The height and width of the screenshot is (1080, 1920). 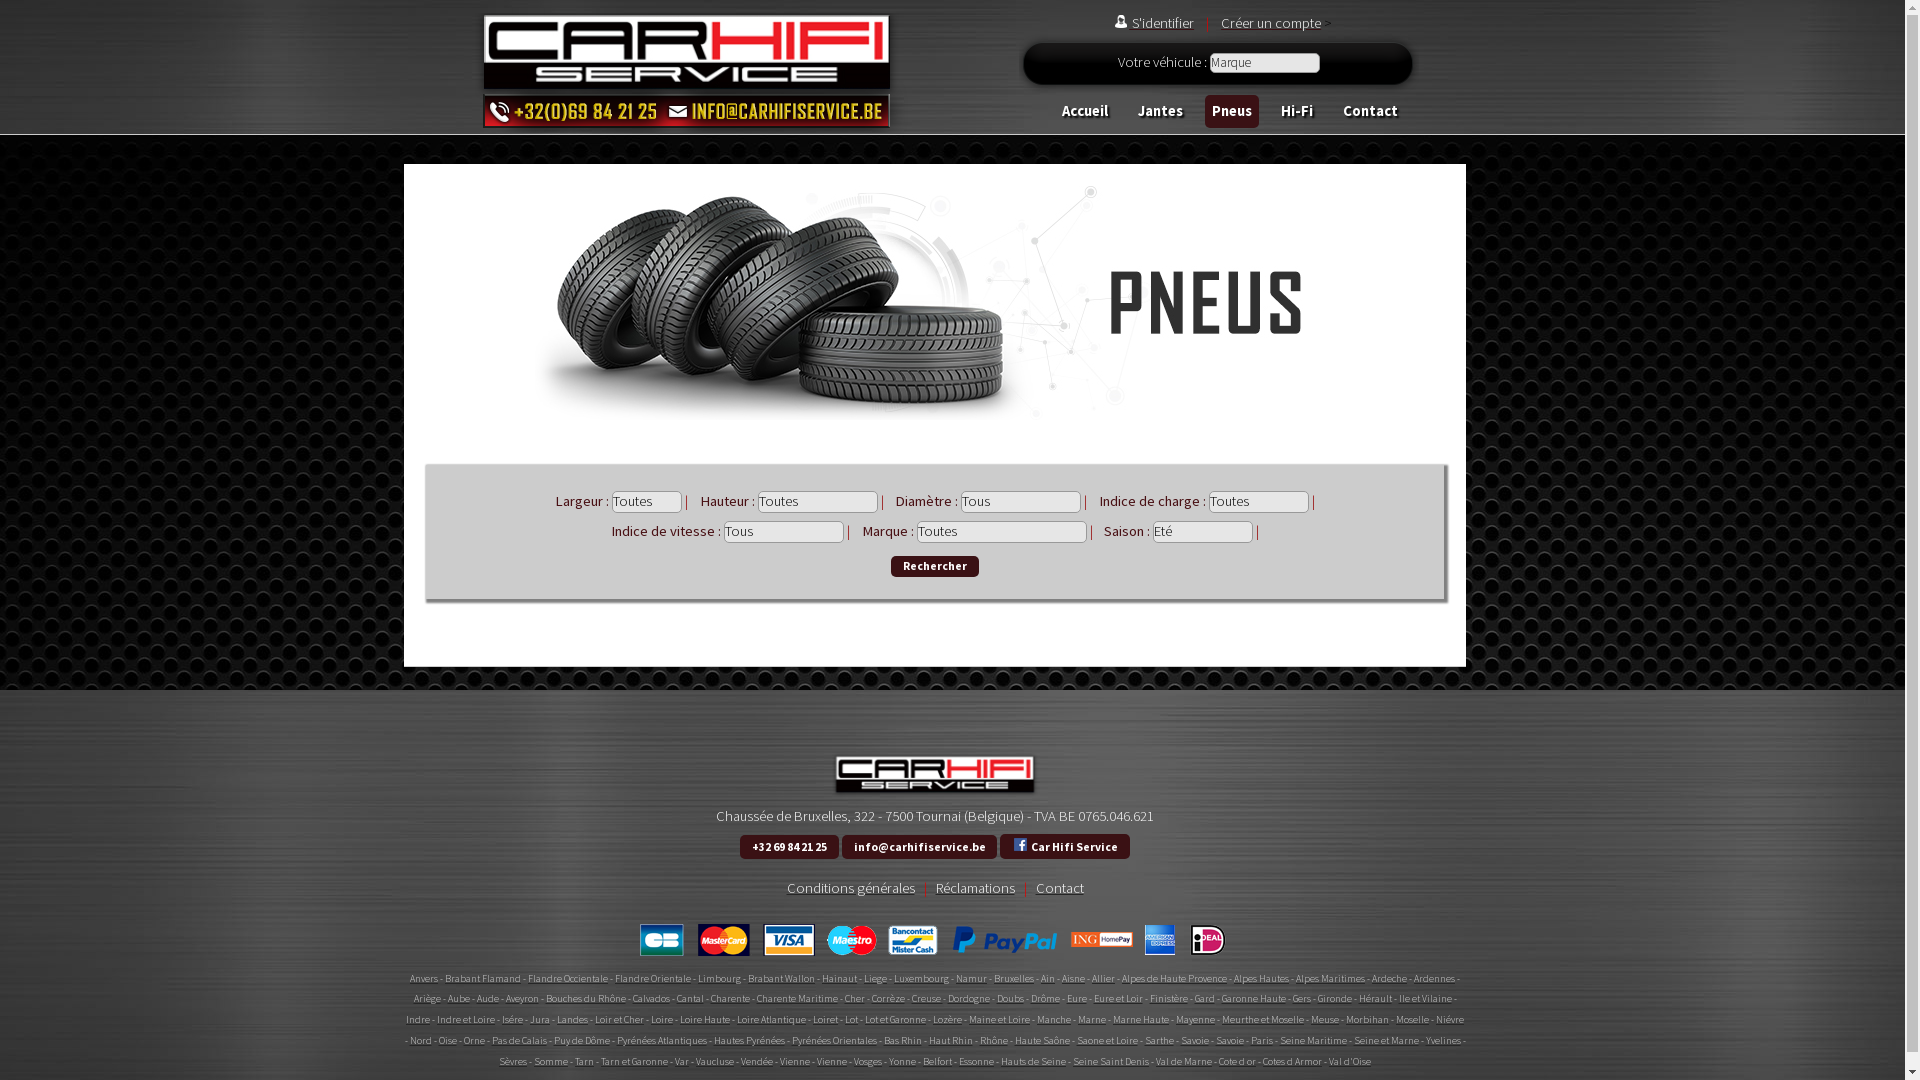 I want to click on Aude, so click(x=487, y=998).